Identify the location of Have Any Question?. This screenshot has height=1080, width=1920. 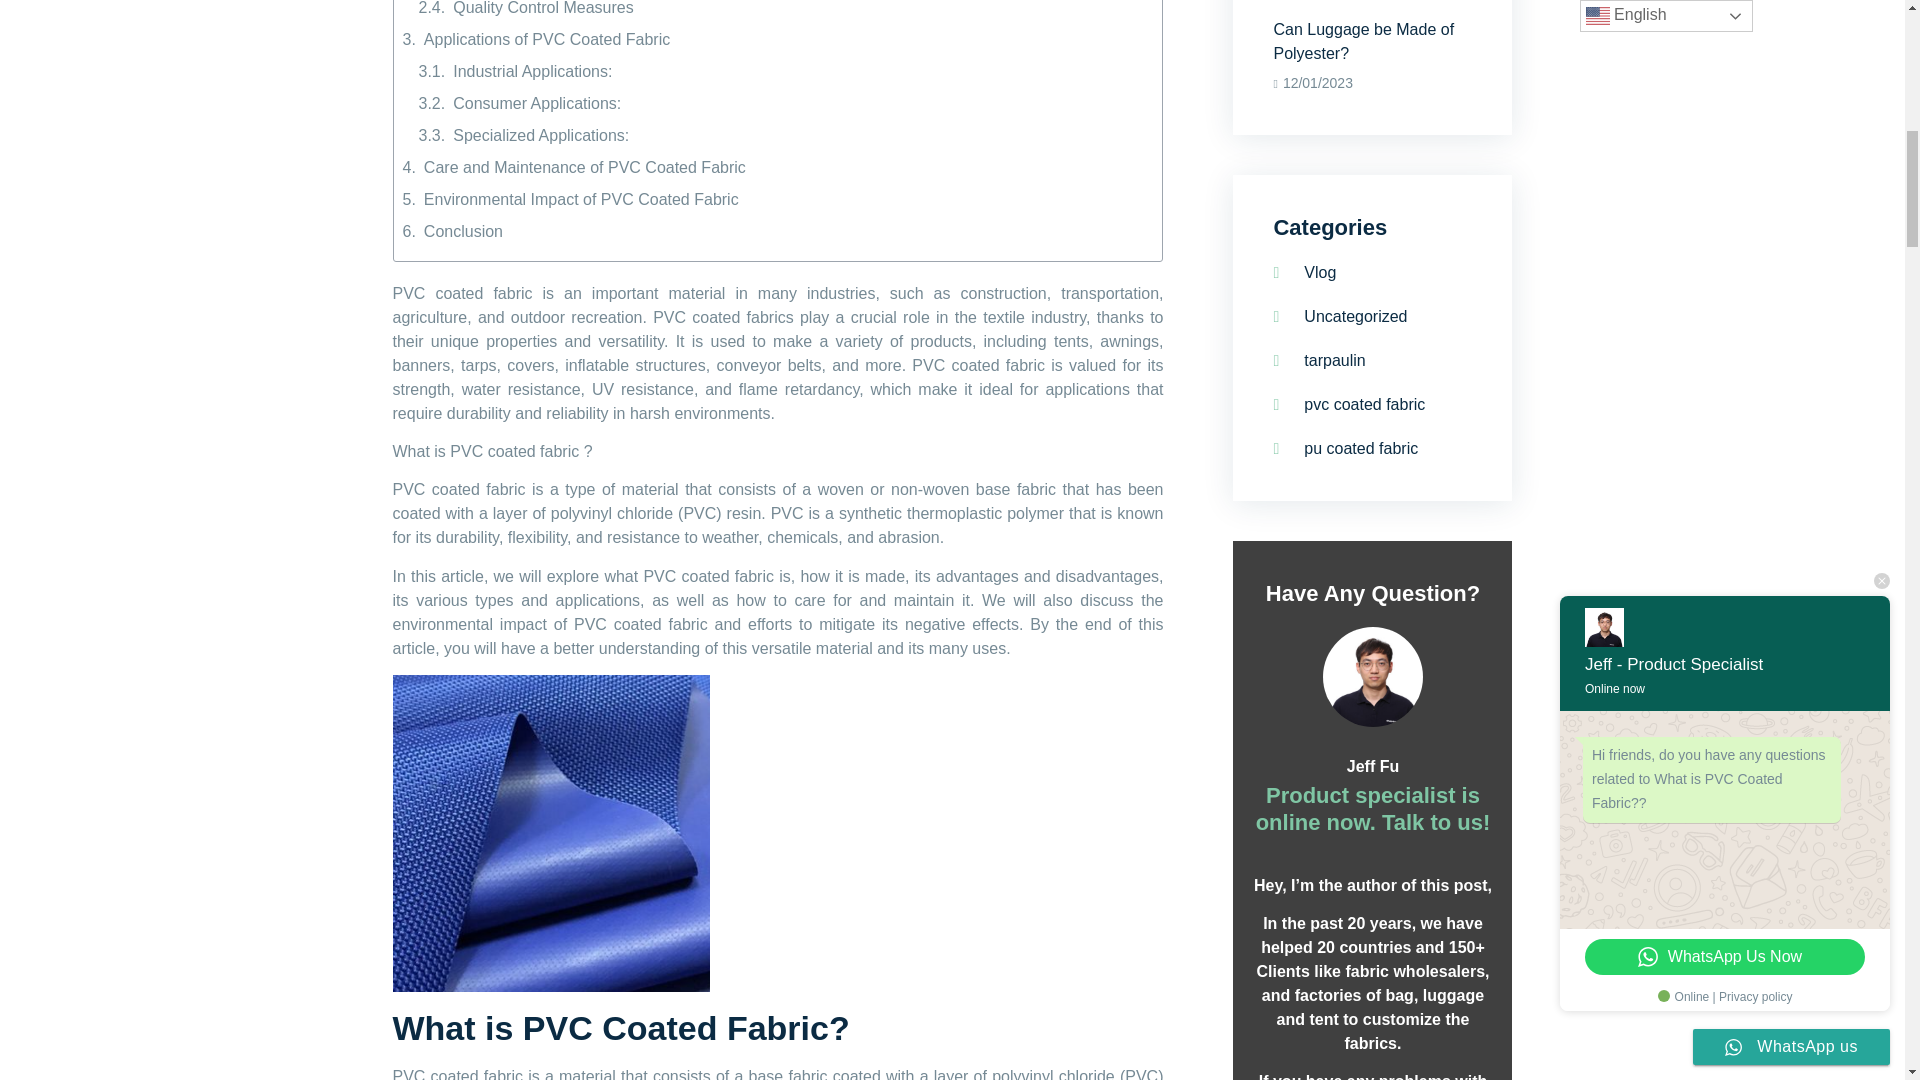
(1372, 594).